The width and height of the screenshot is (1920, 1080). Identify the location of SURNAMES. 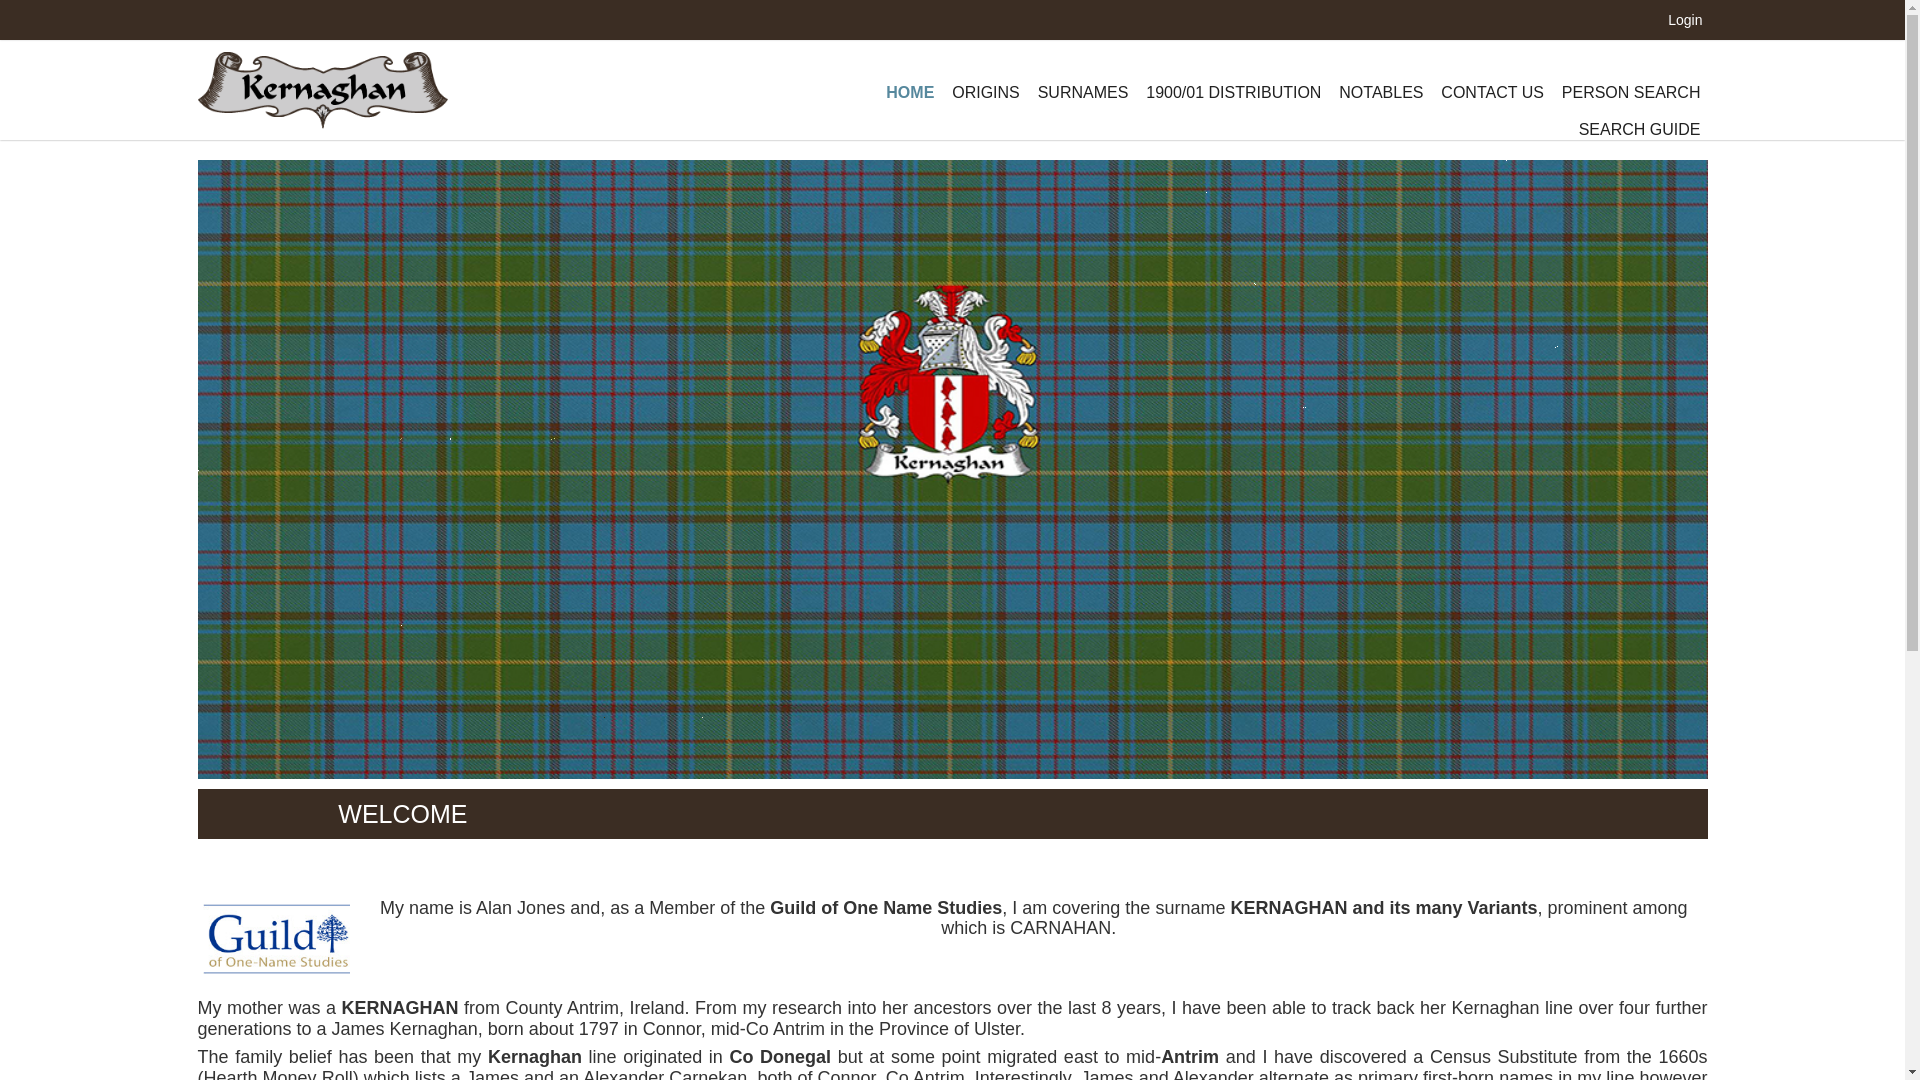
(1084, 94).